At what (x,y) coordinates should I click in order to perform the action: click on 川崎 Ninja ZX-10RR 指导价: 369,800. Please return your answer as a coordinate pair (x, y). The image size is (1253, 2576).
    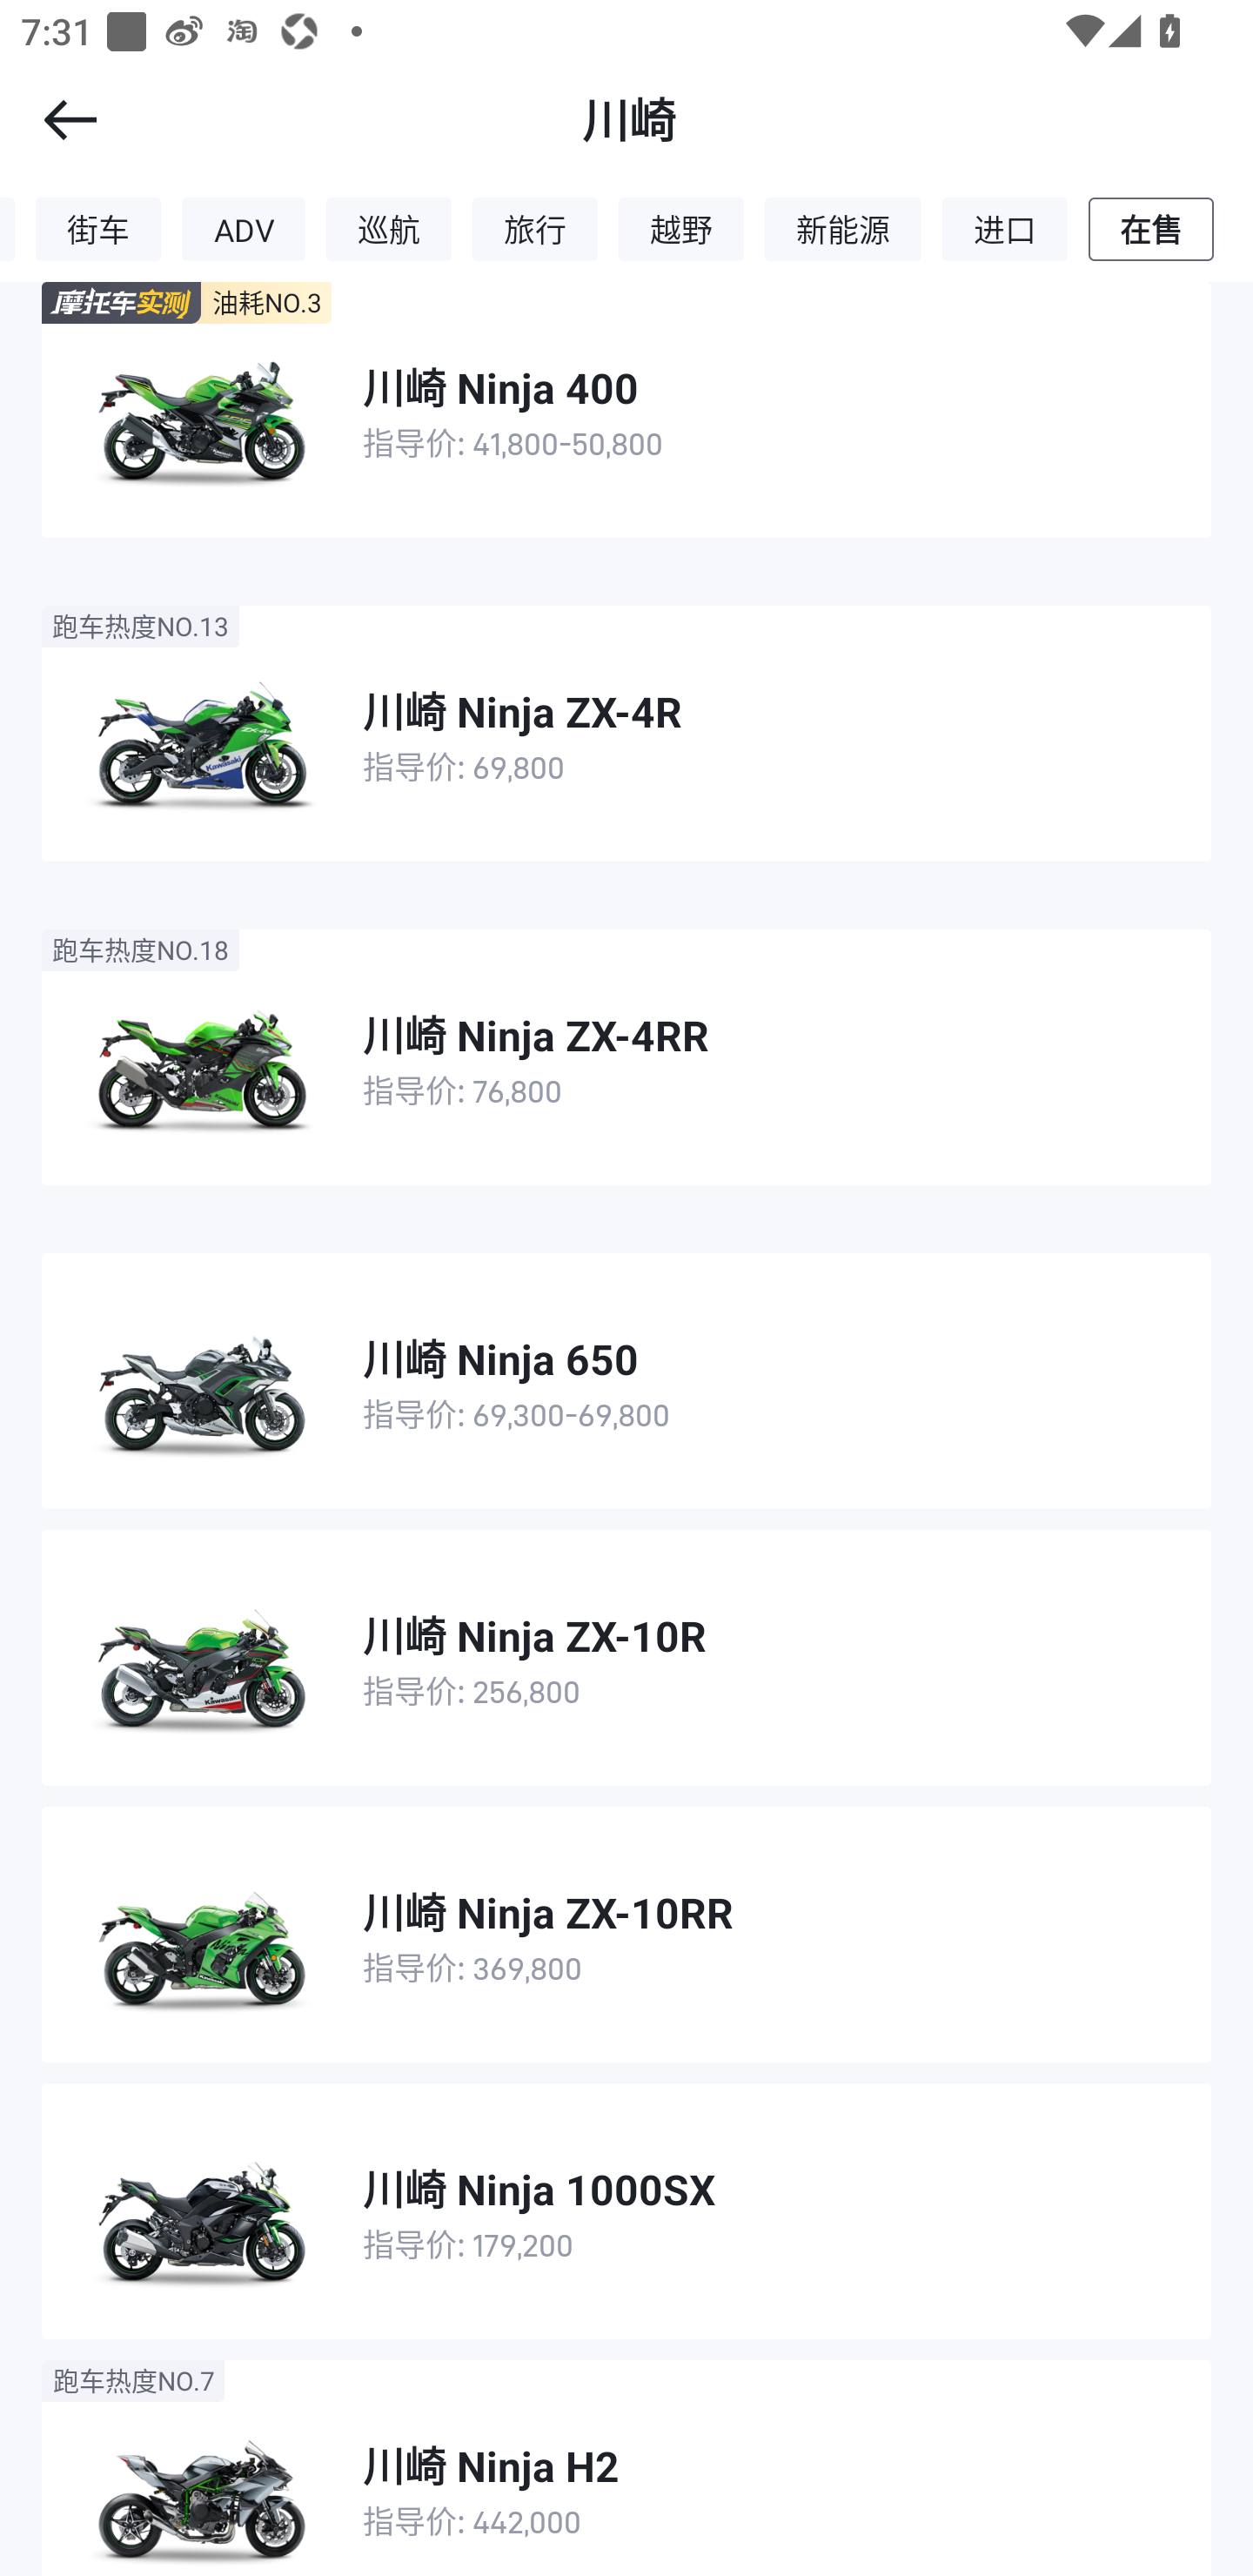
    Looking at the image, I should click on (626, 1934).